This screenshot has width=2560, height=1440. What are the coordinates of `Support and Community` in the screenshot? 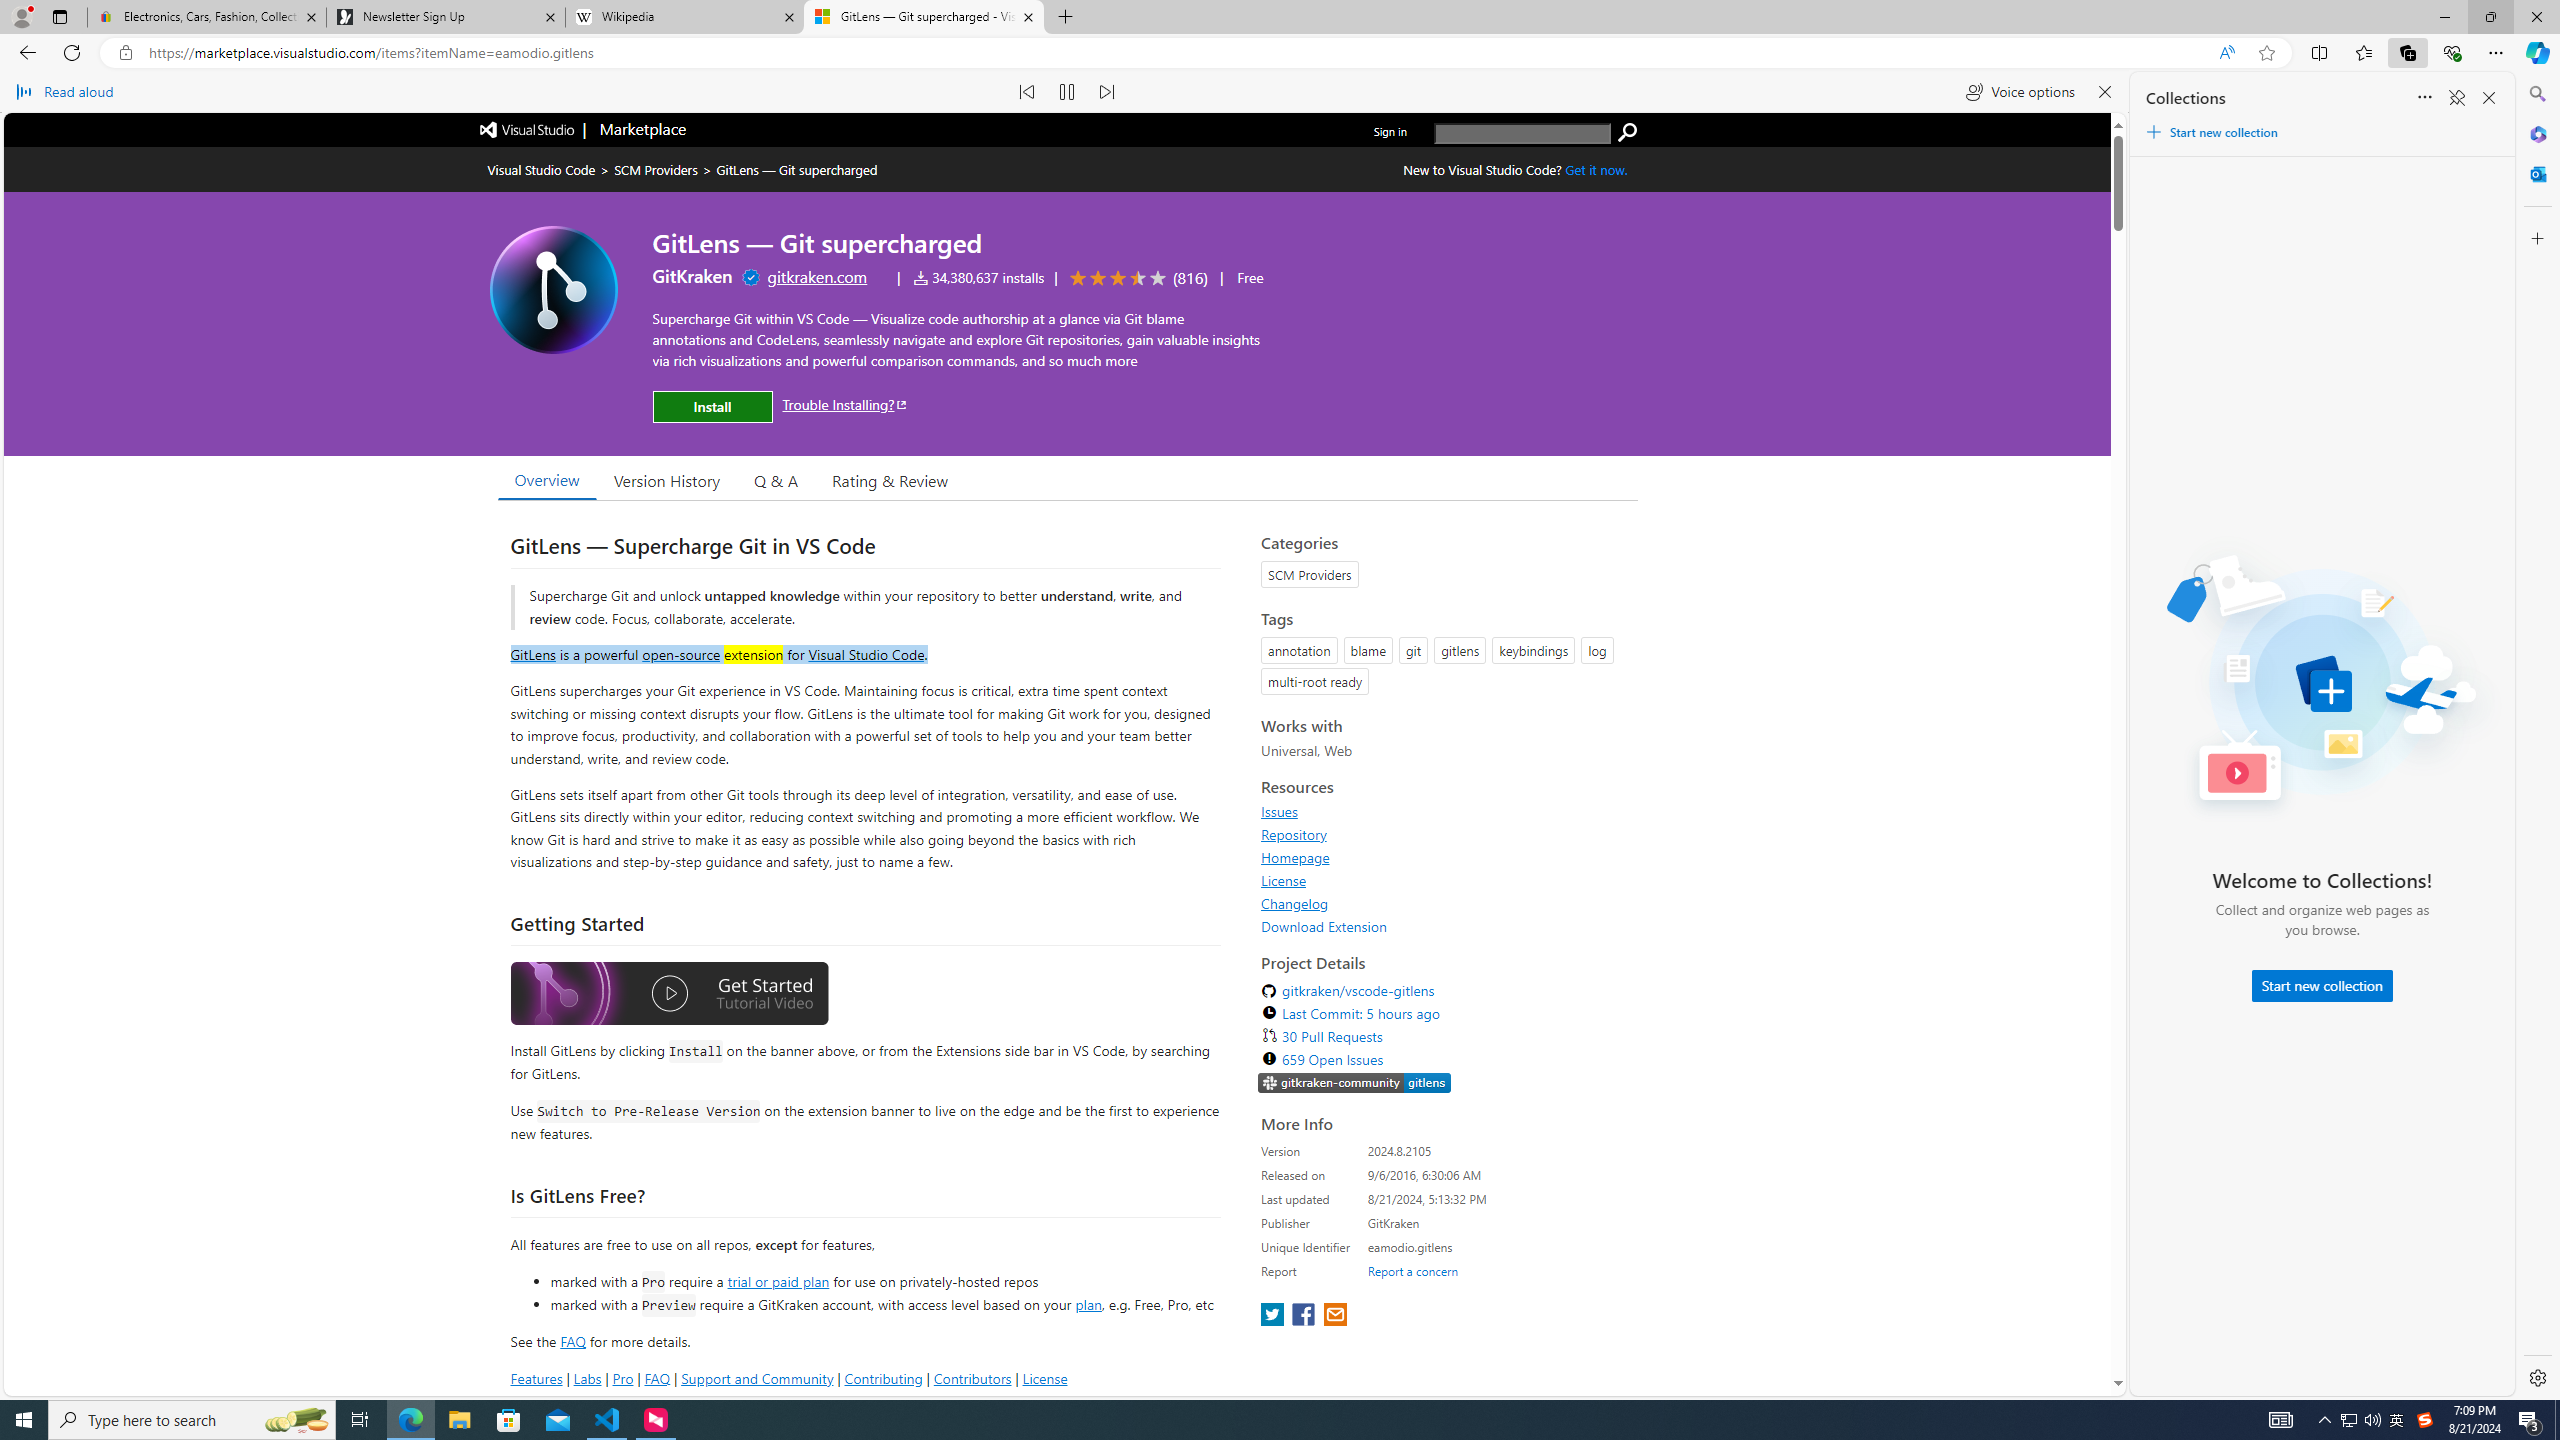 It's located at (757, 1378).